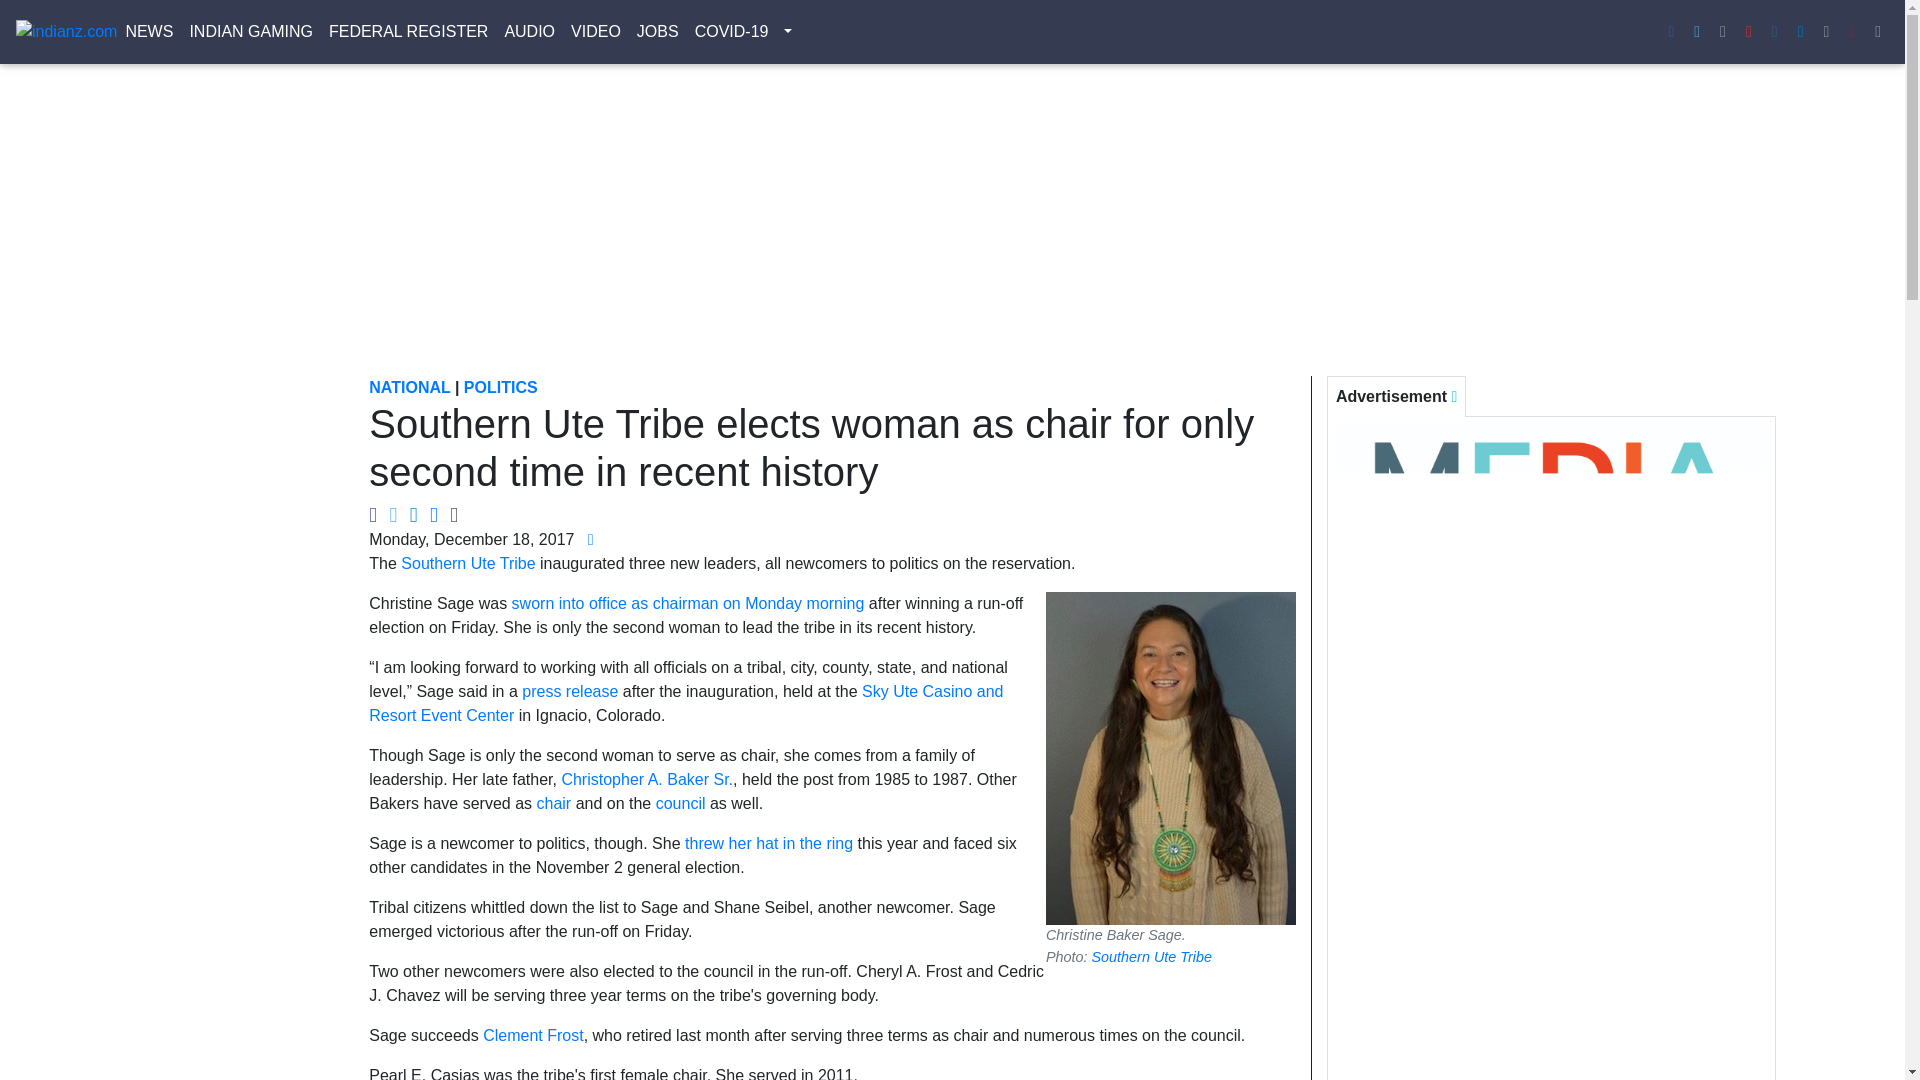 This screenshot has height=1080, width=1920. What do you see at coordinates (250, 31) in the screenshot?
I see `Indian Gaming` at bounding box center [250, 31].